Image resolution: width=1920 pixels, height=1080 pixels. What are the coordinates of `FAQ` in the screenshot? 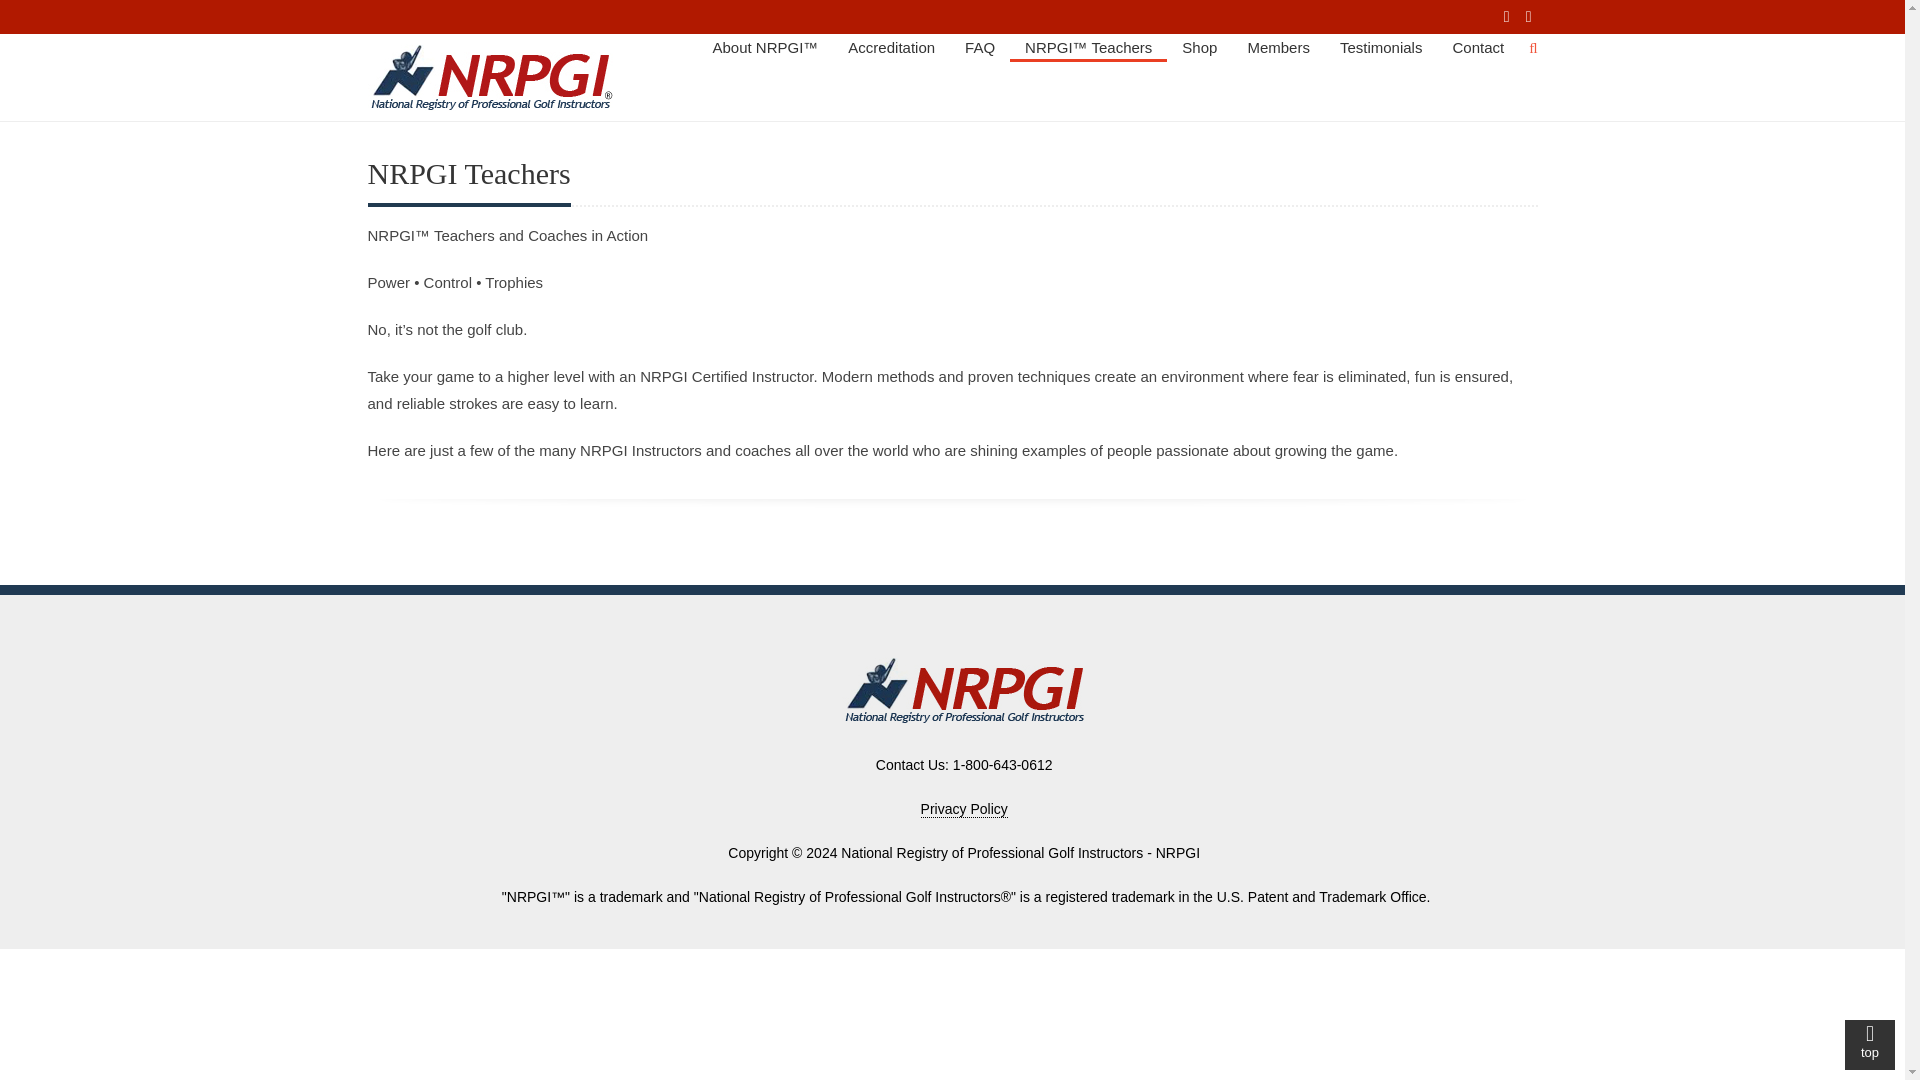 It's located at (980, 46).